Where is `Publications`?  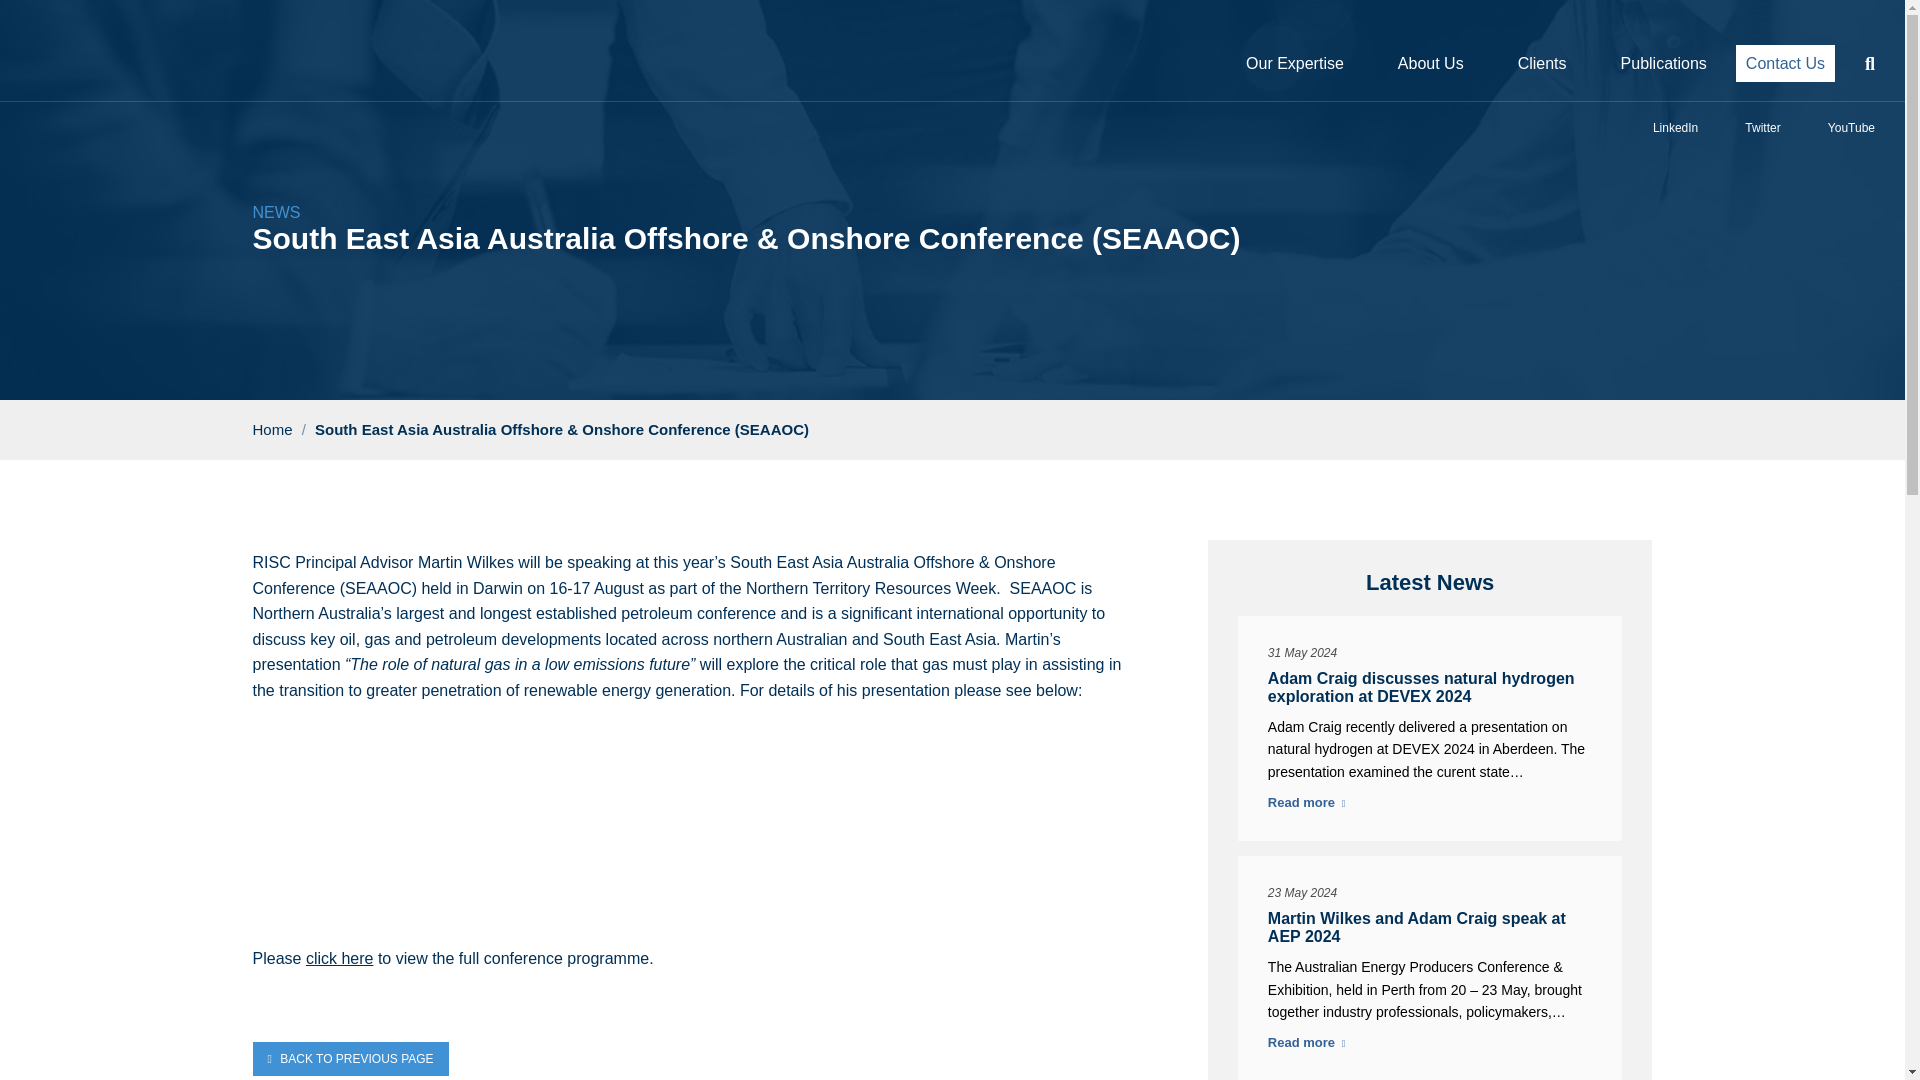 Publications is located at coordinates (1663, 63).